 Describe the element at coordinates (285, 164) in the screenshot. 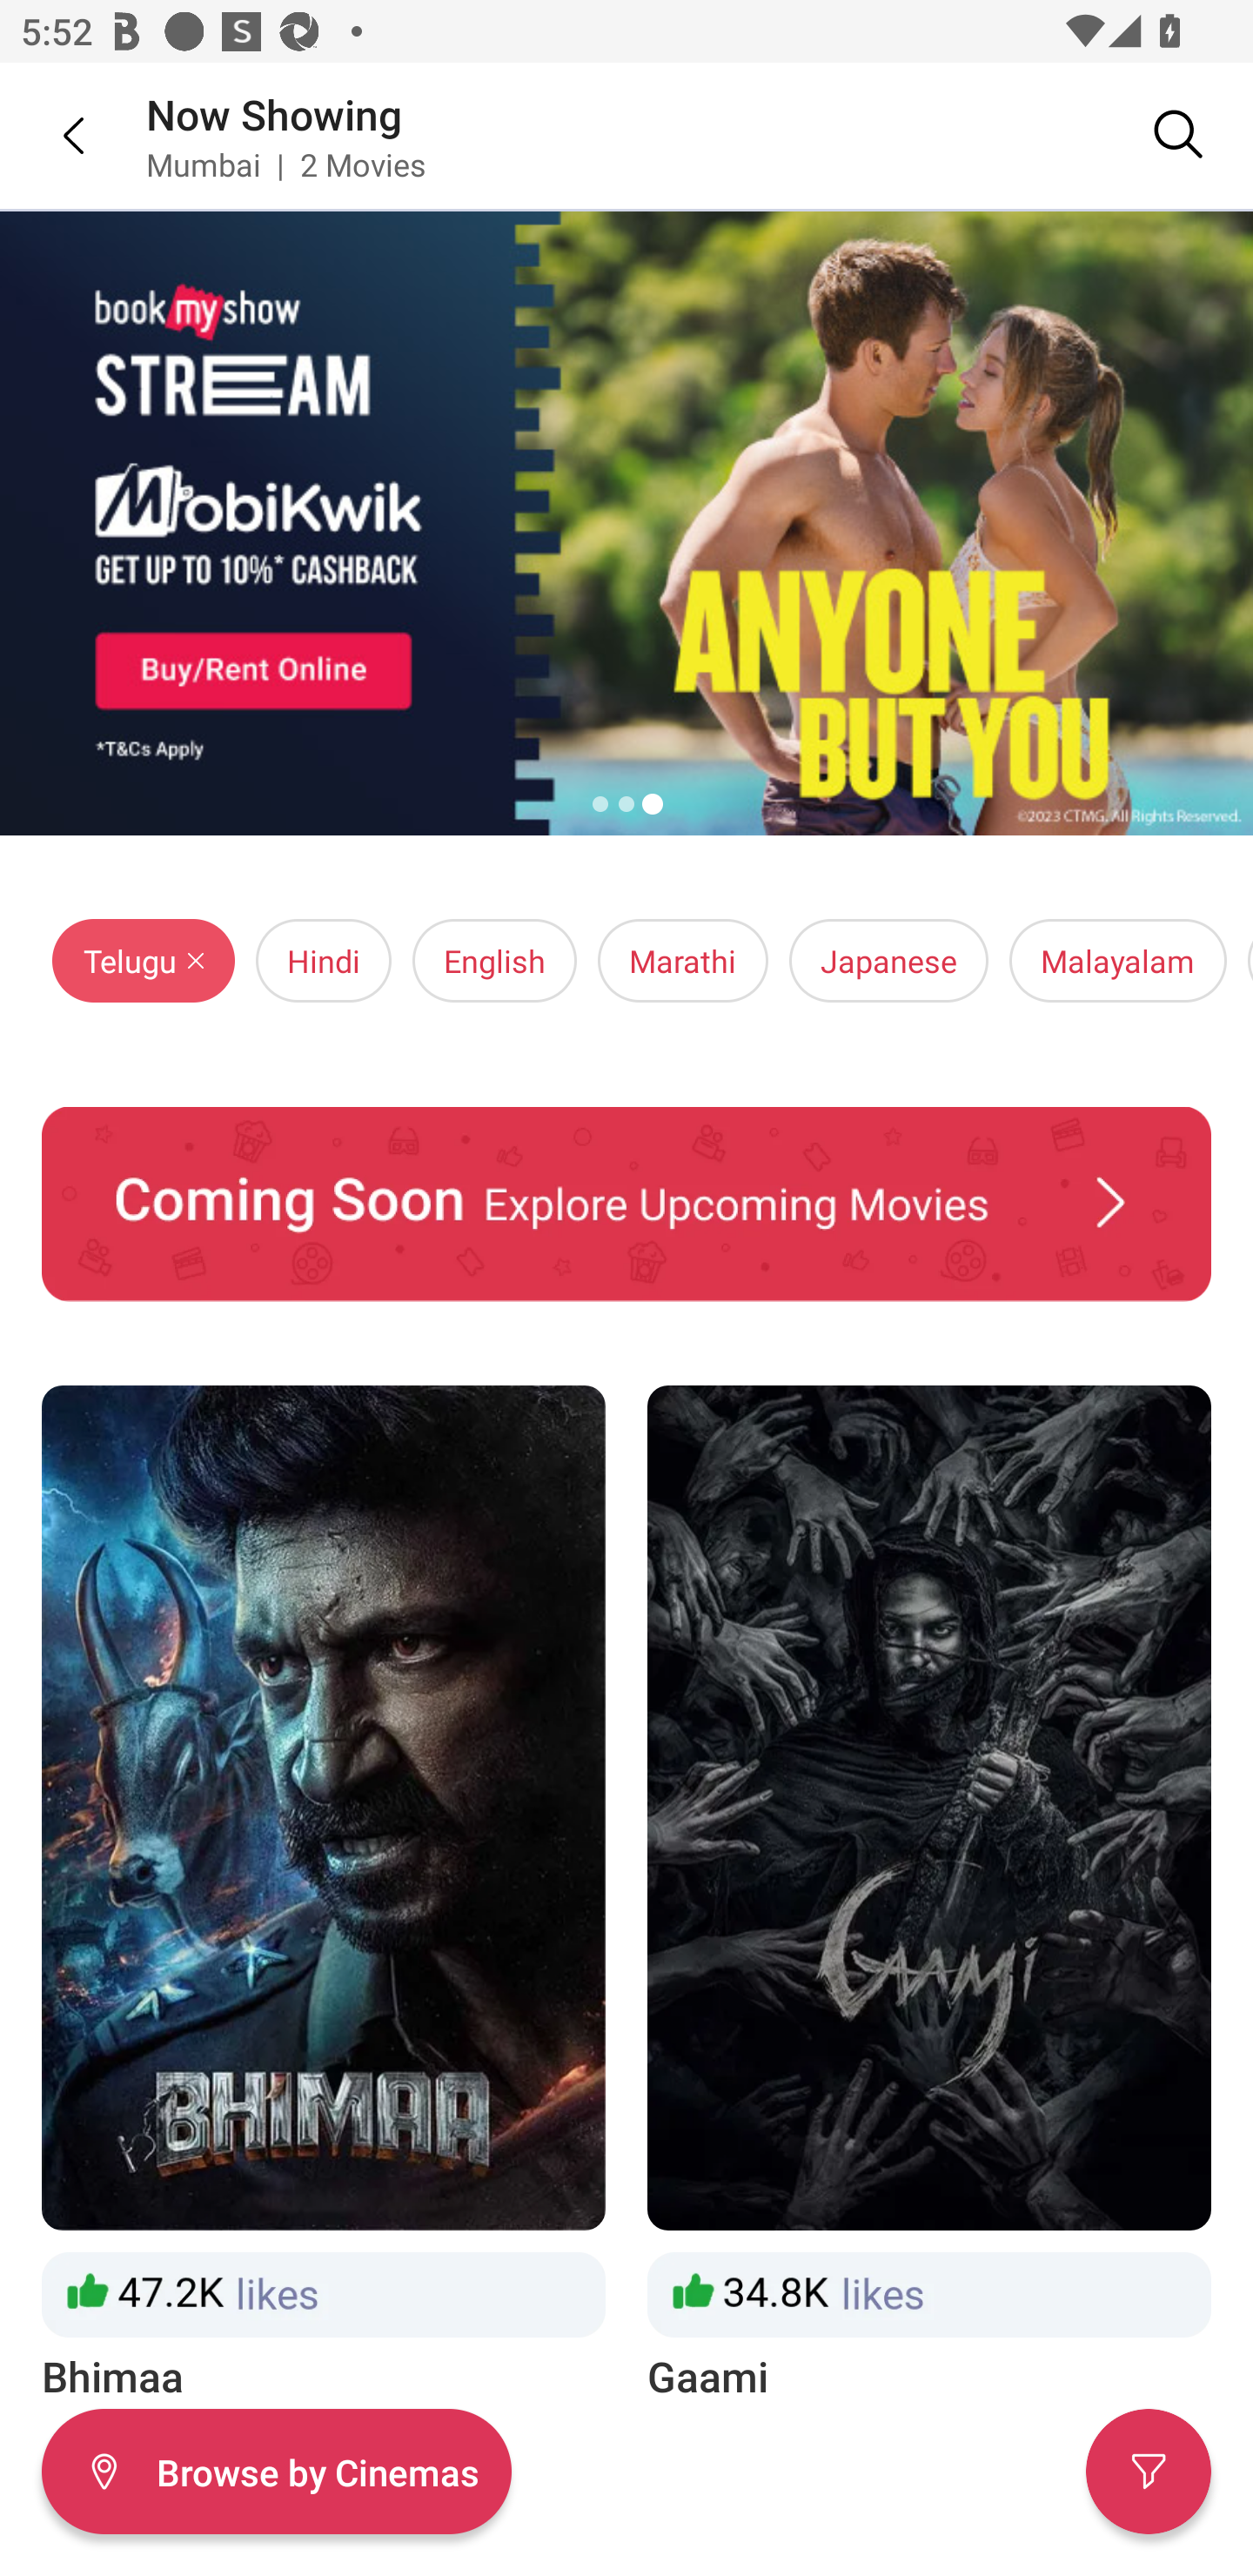

I see `Mumbai  |  2 Movies` at that location.